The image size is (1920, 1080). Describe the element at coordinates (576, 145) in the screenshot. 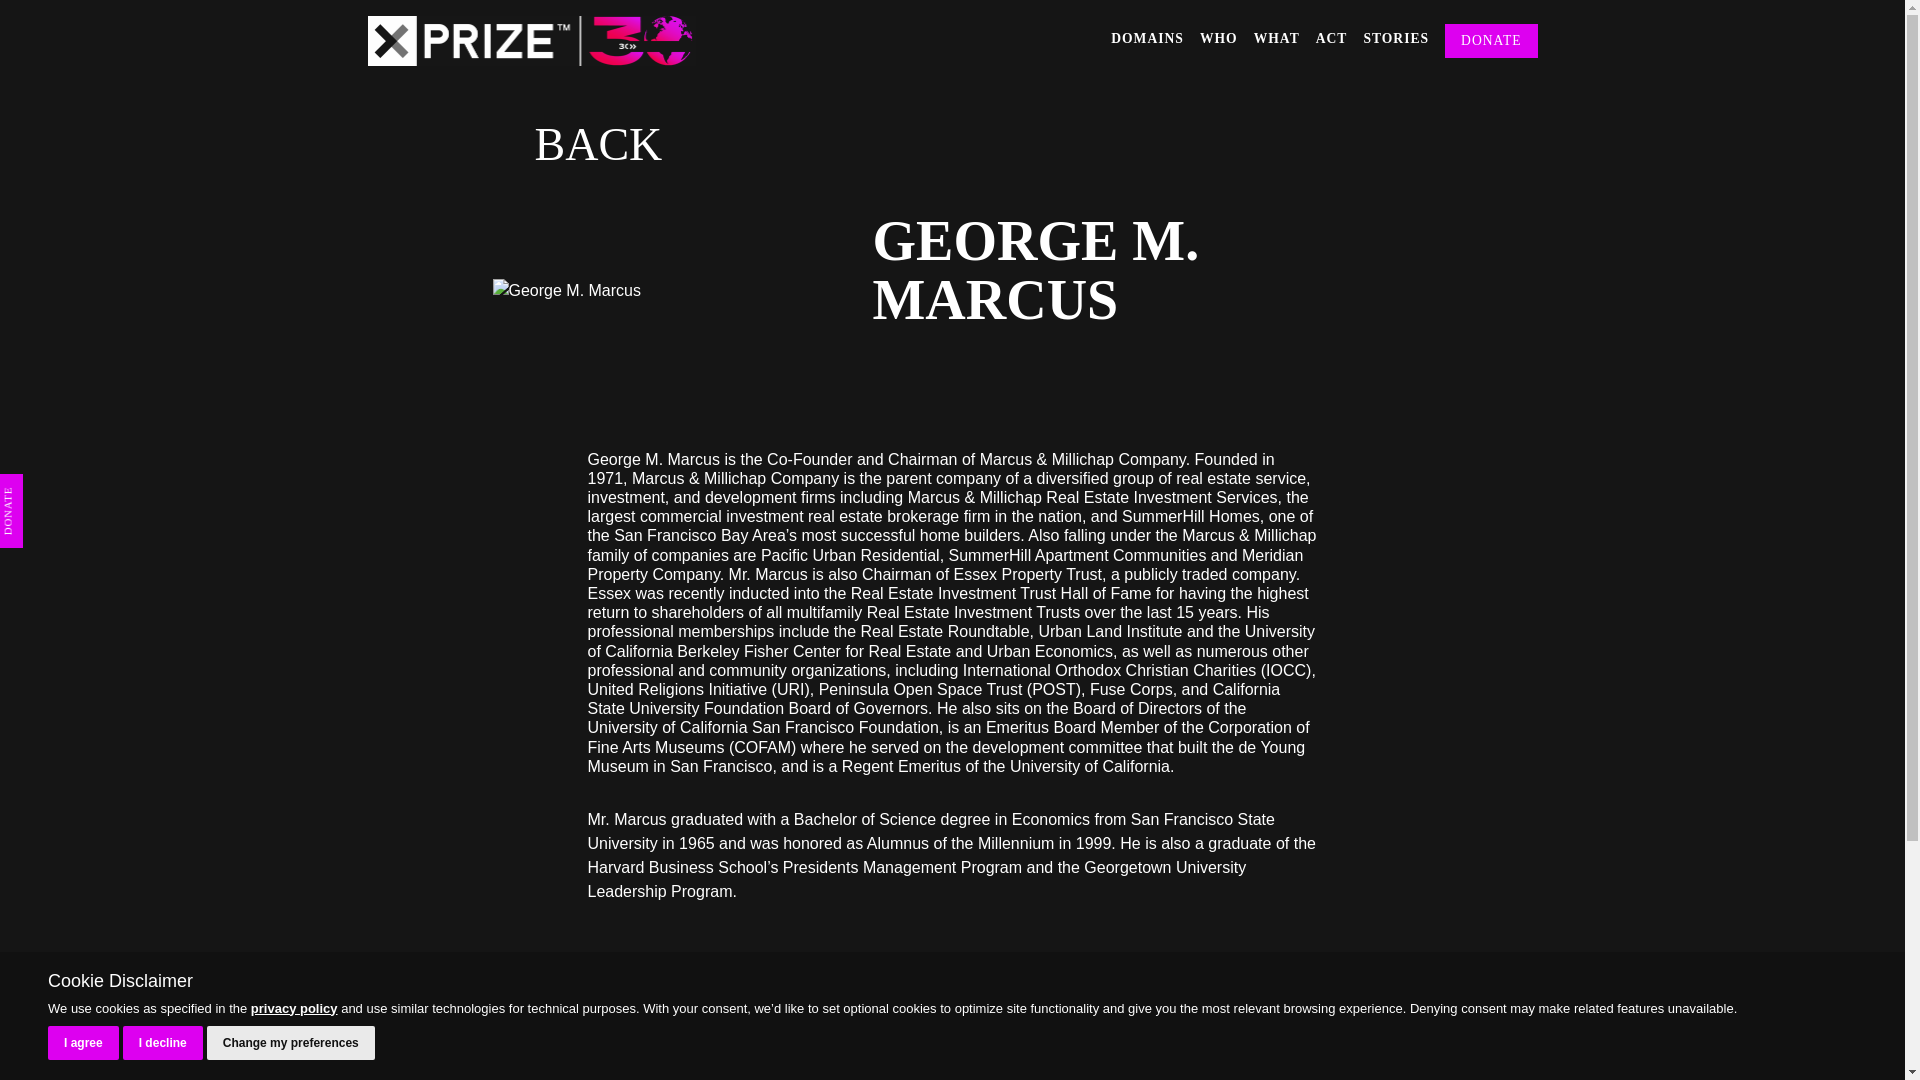

I see `Back` at that location.